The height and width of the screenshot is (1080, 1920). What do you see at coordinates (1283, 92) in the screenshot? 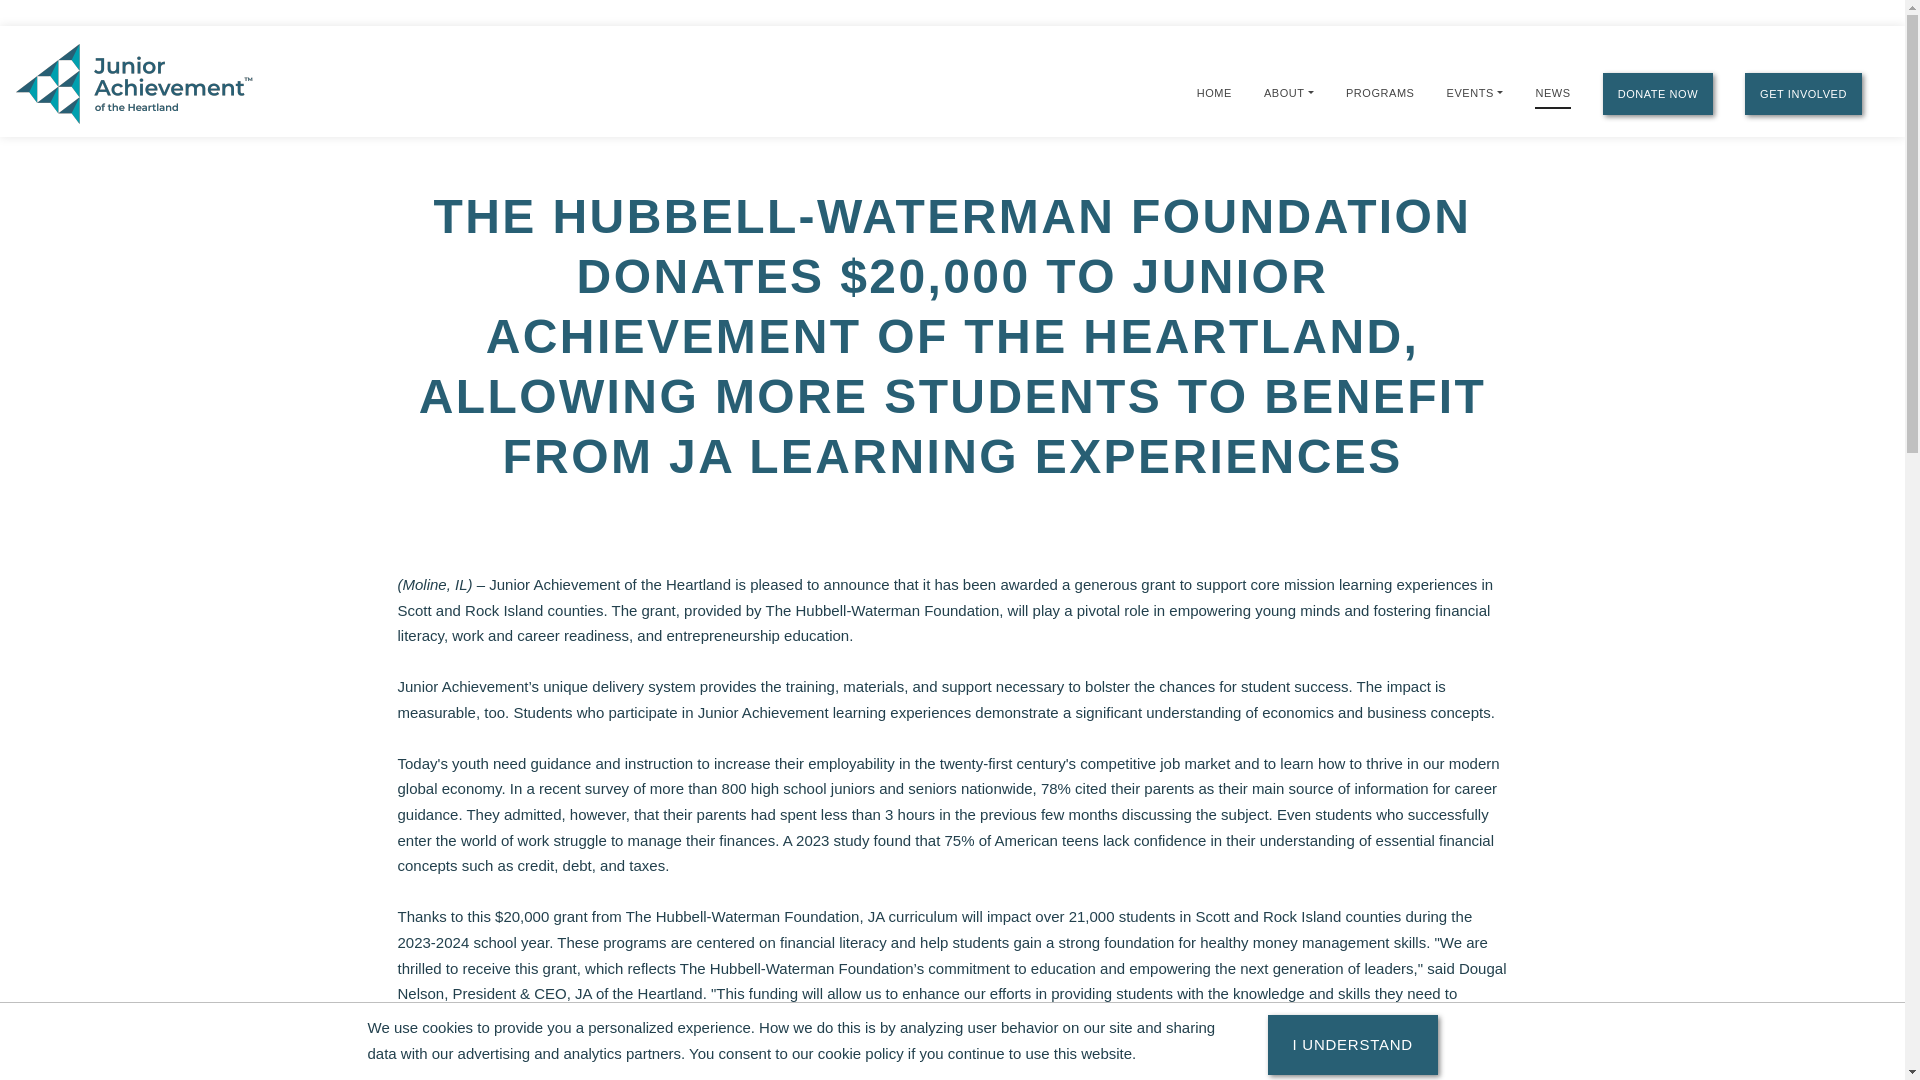
I see `Go to About page` at bounding box center [1283, 92].